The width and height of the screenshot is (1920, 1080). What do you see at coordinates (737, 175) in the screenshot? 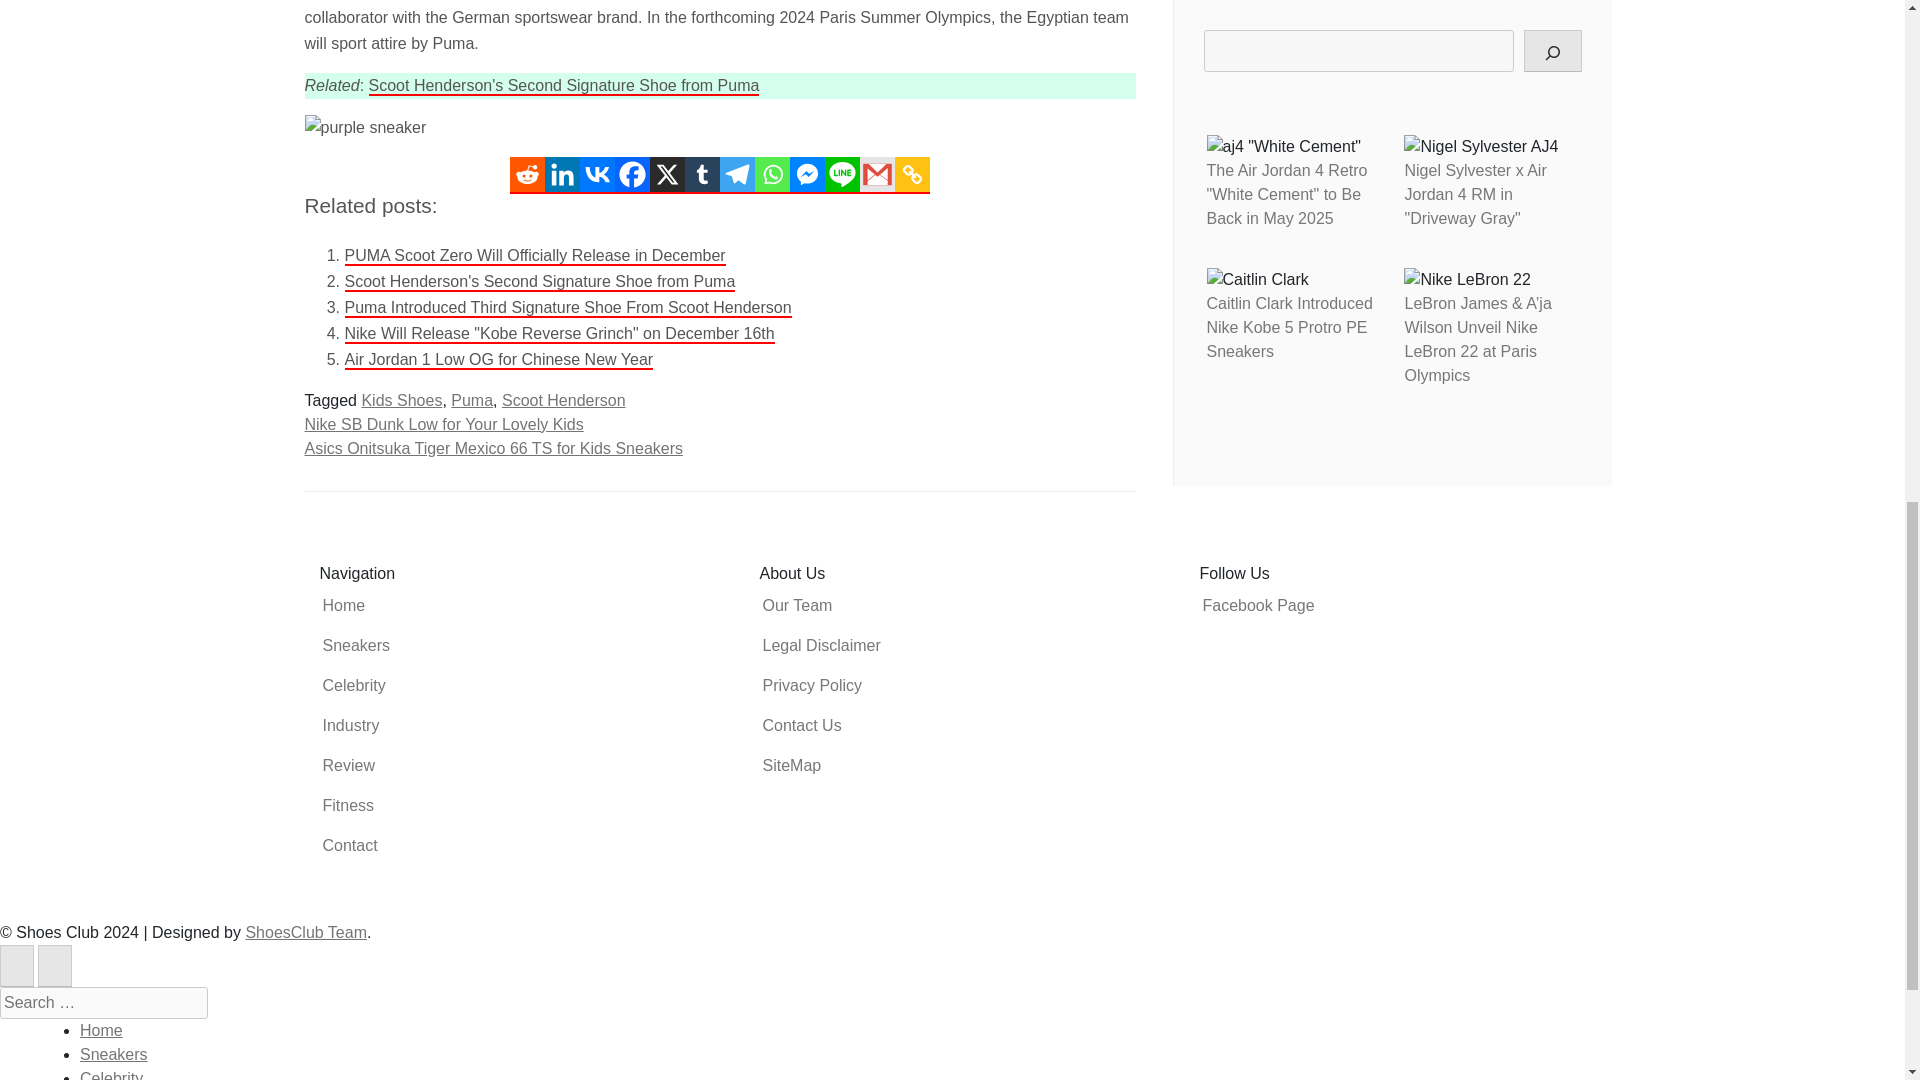
I see `Telegram` at bounding box center [737, 175].